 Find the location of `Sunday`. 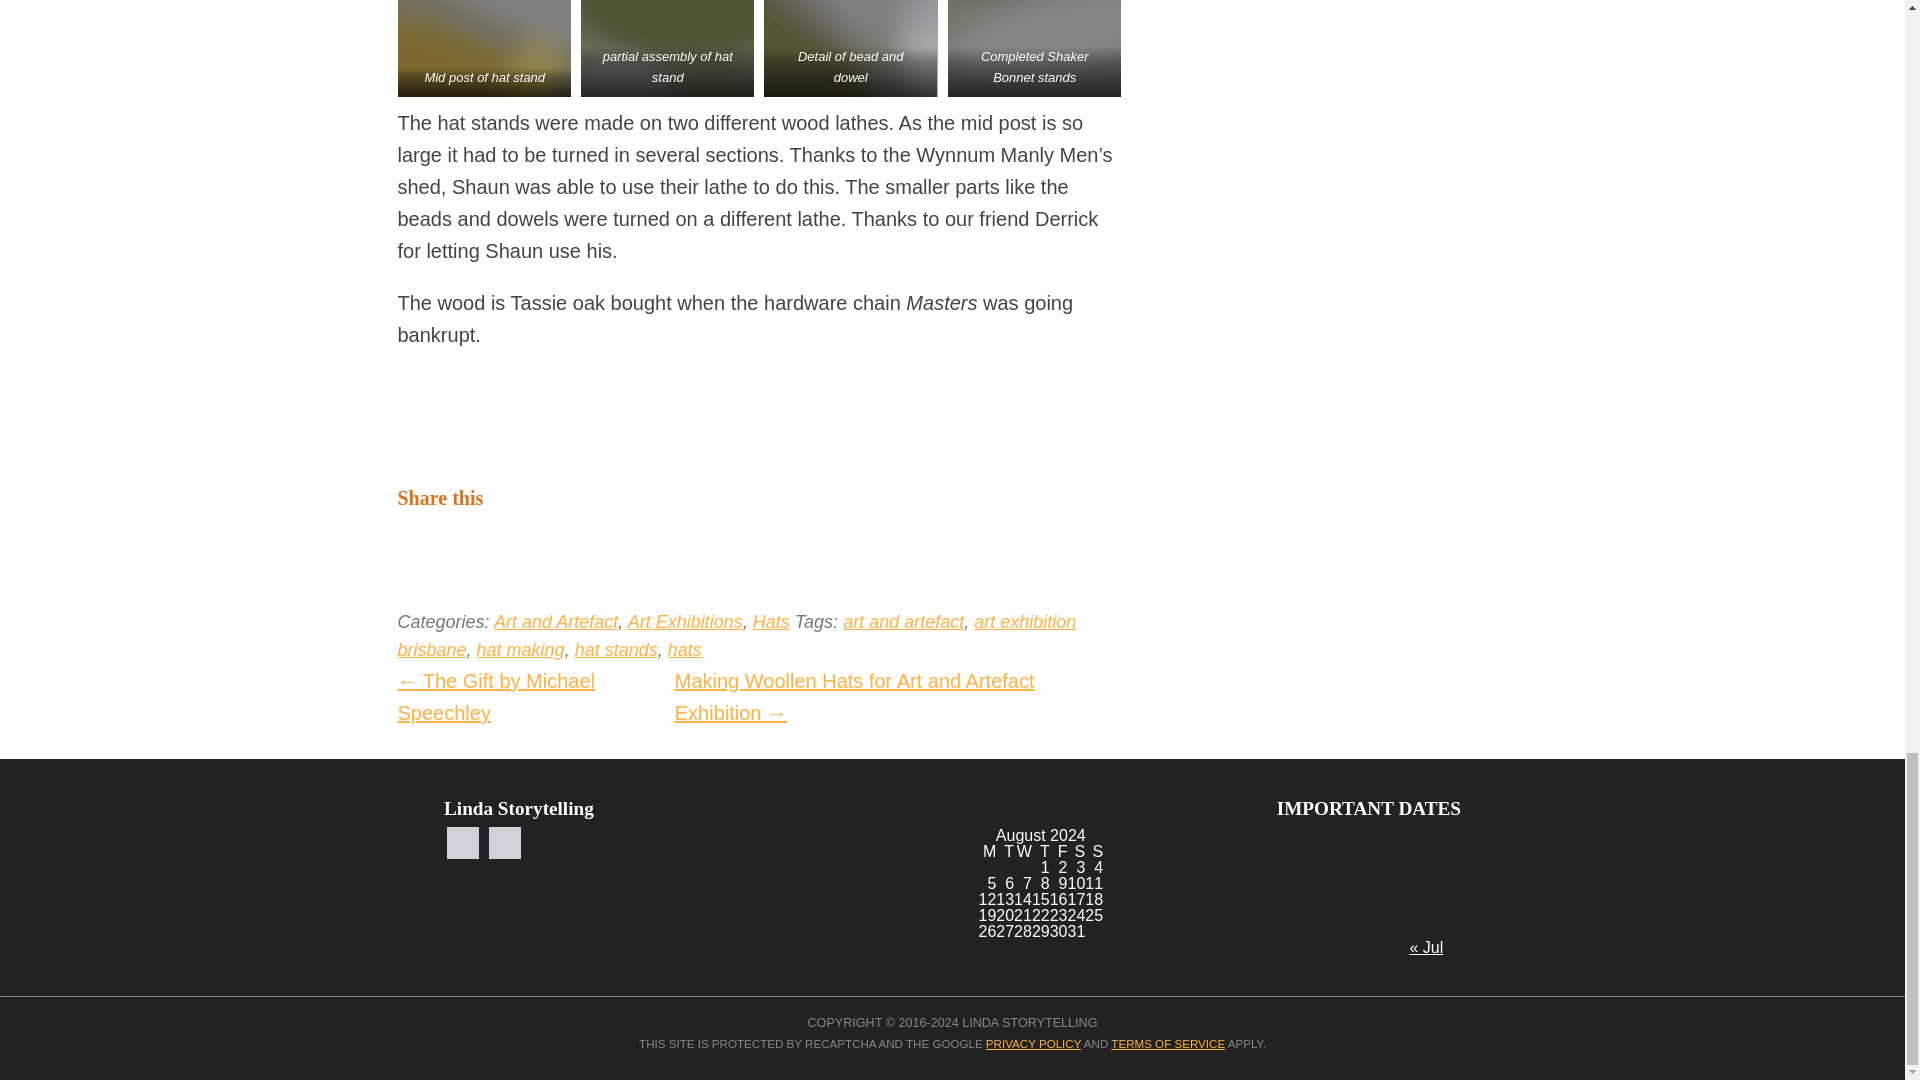

Sunday is located at coordinates (1093, 851).